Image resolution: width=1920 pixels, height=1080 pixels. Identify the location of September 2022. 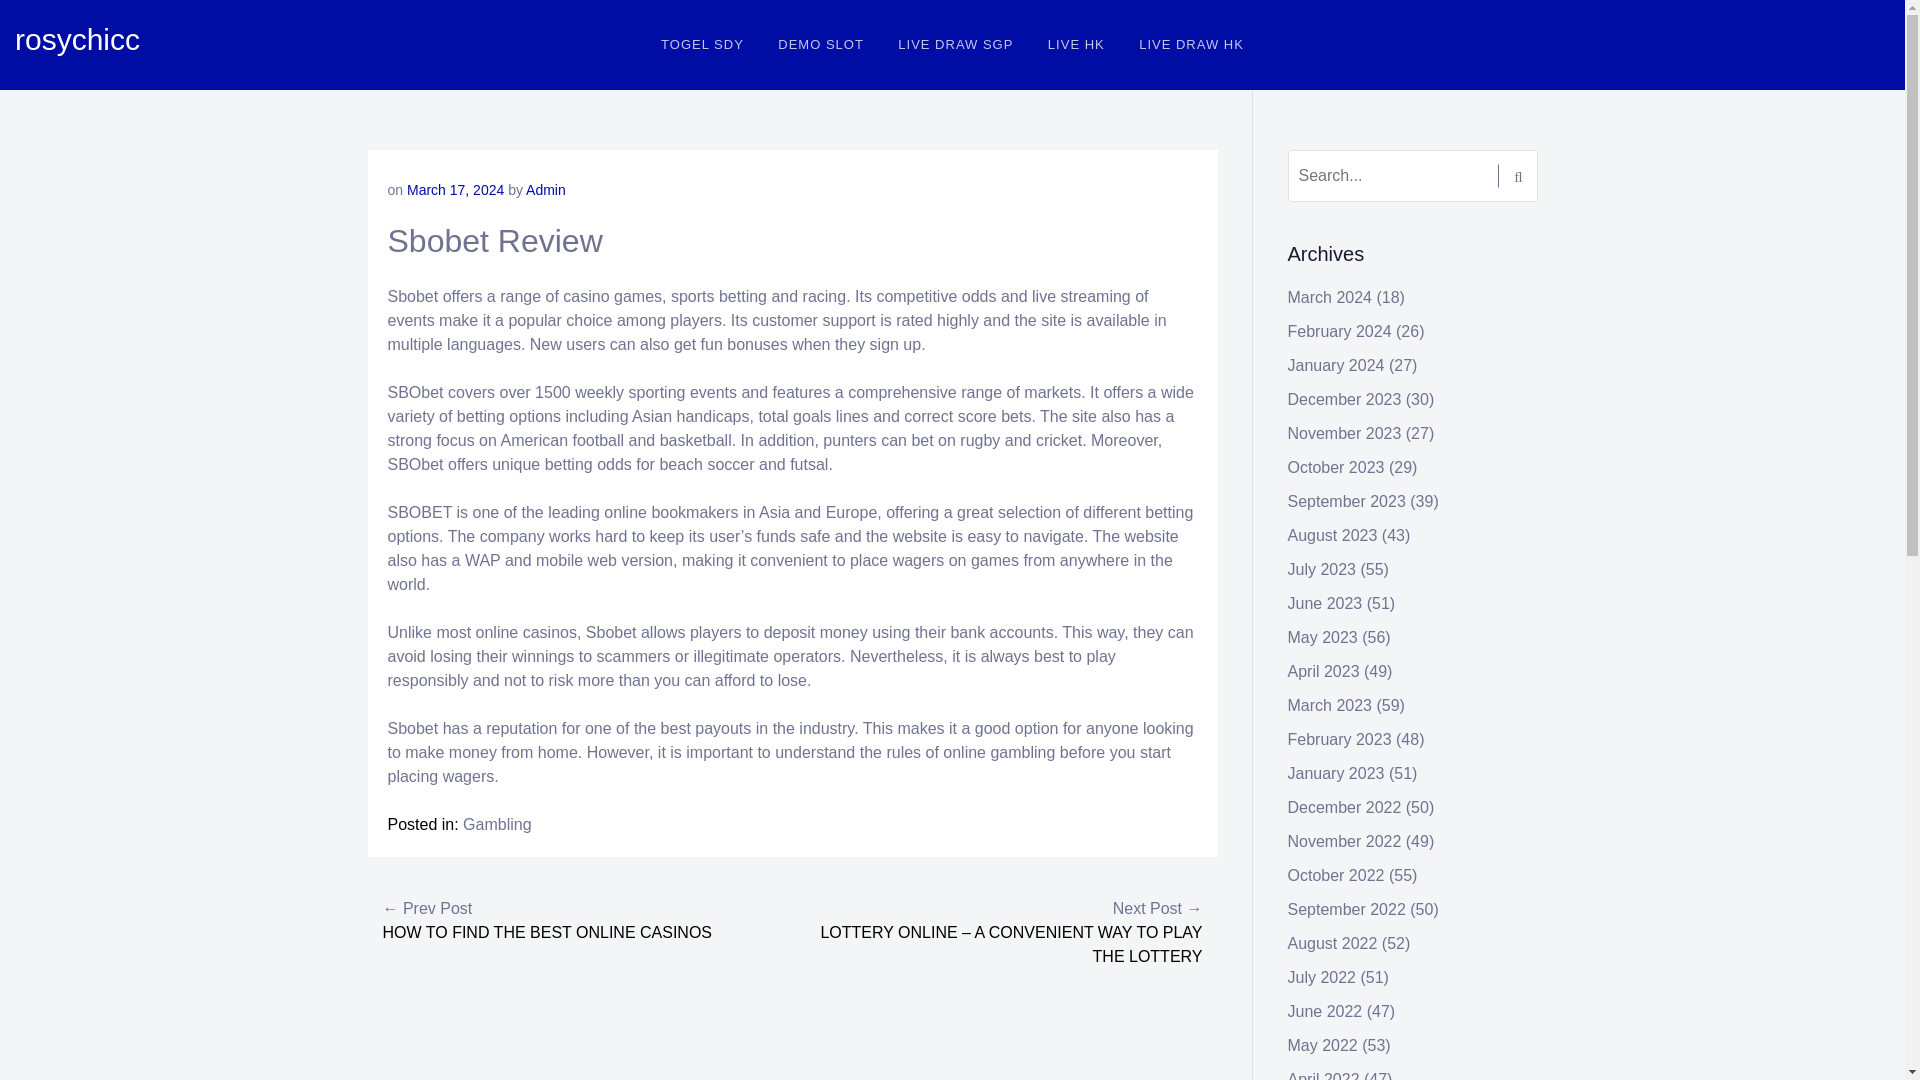
(1346, 909).